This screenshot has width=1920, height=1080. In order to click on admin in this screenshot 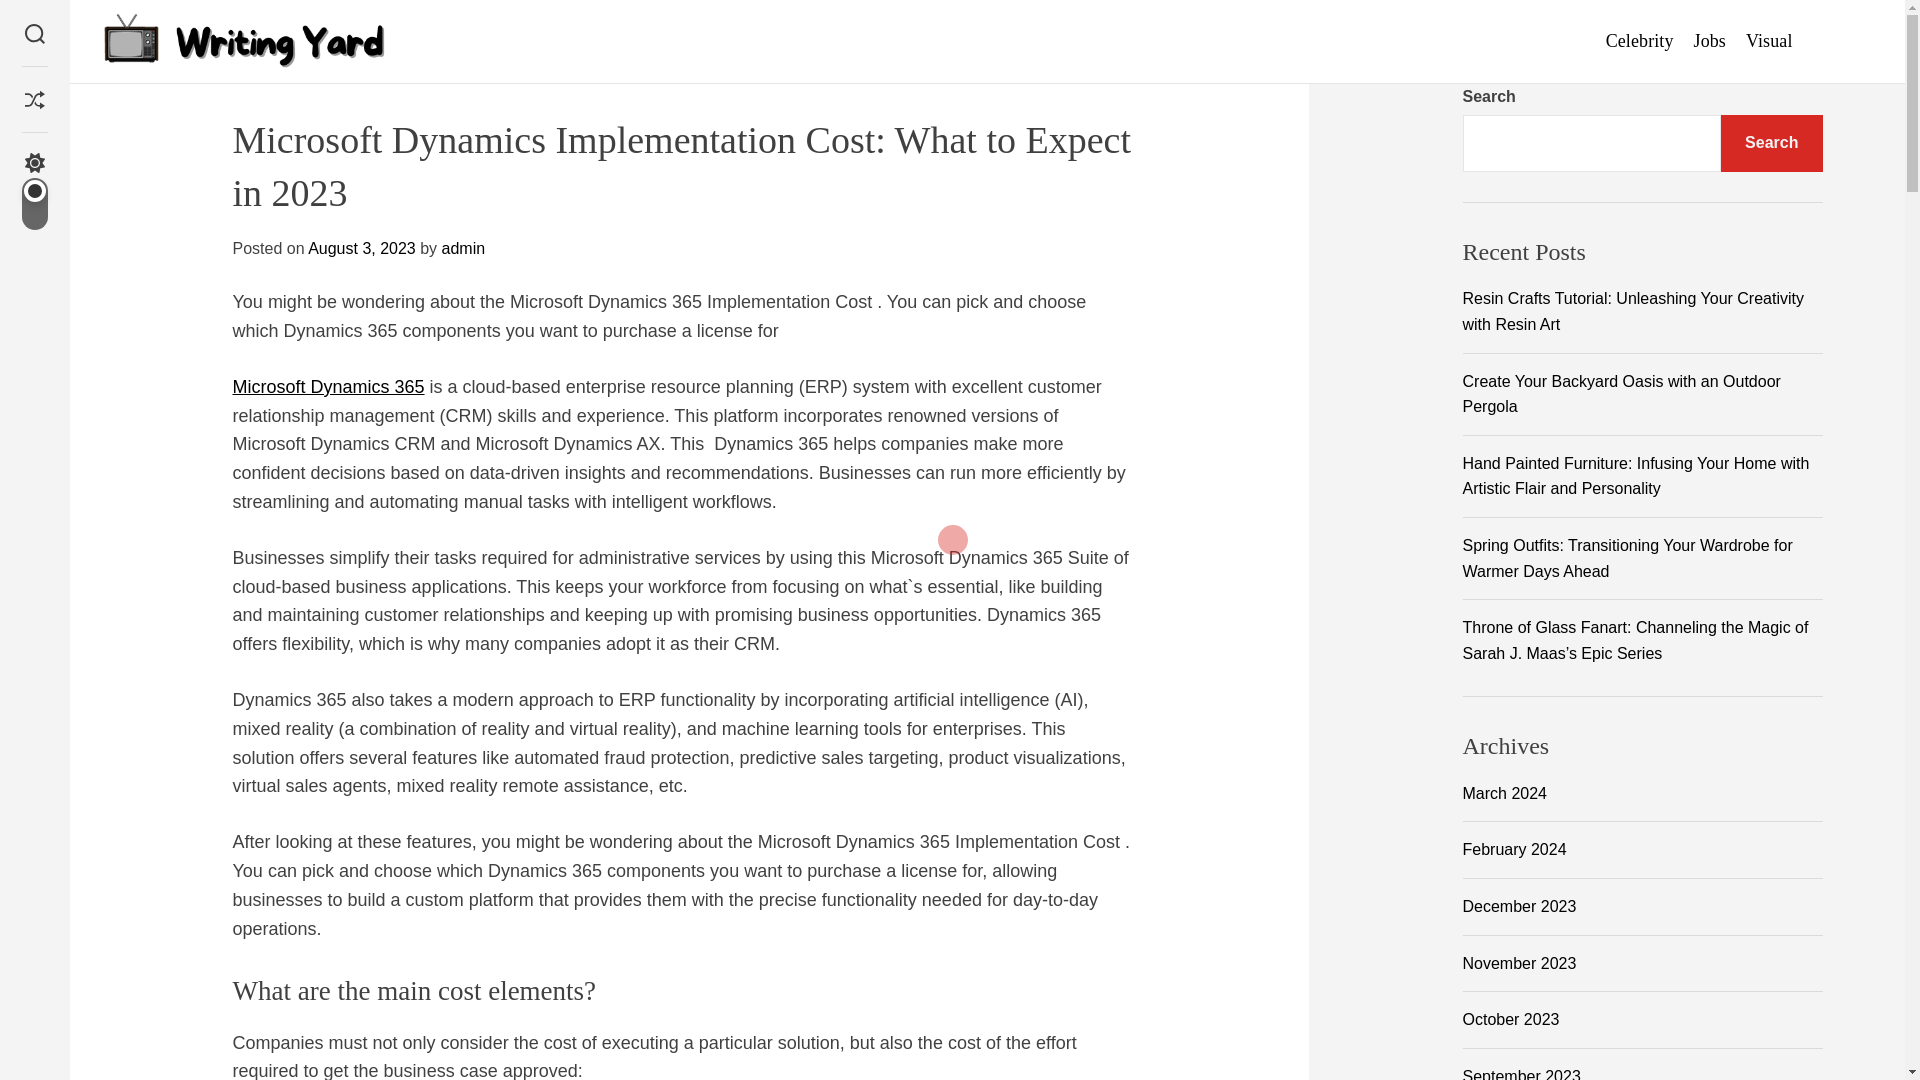, I will do `click(463, 248)`.